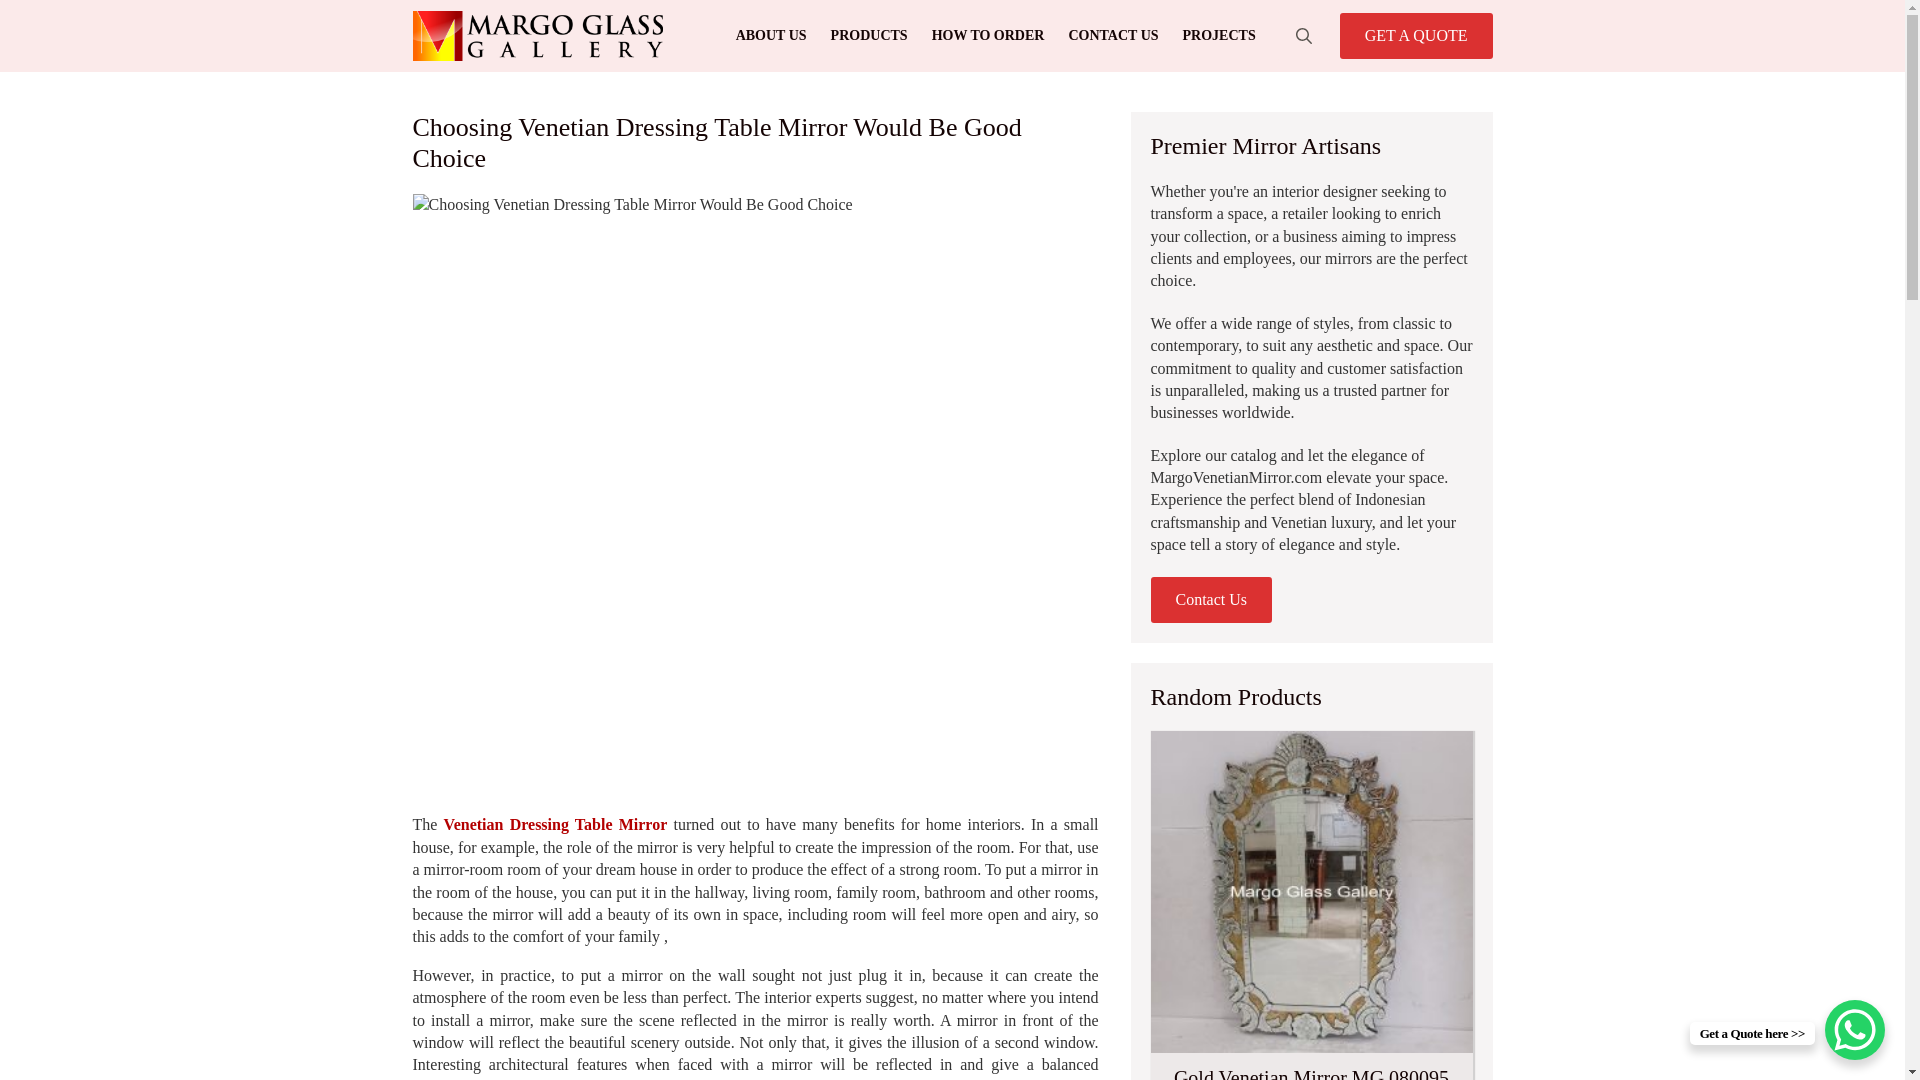  Describe the element at coordinates (556, 824) in the screenshot. I see `Venetian Dressing Table Mirror` at that location.